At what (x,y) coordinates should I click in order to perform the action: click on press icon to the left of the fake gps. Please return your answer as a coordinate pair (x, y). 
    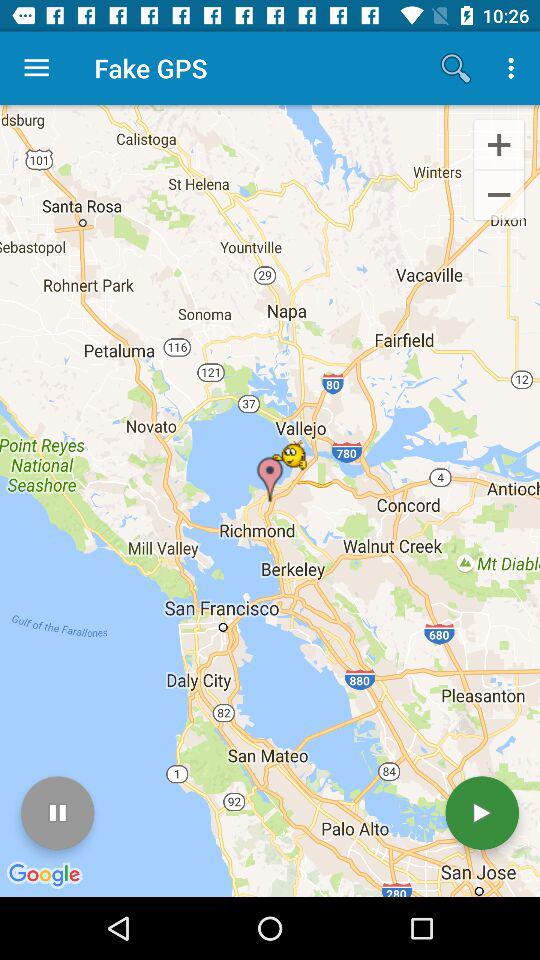
    Looking at the image, I should click on (36, 68).